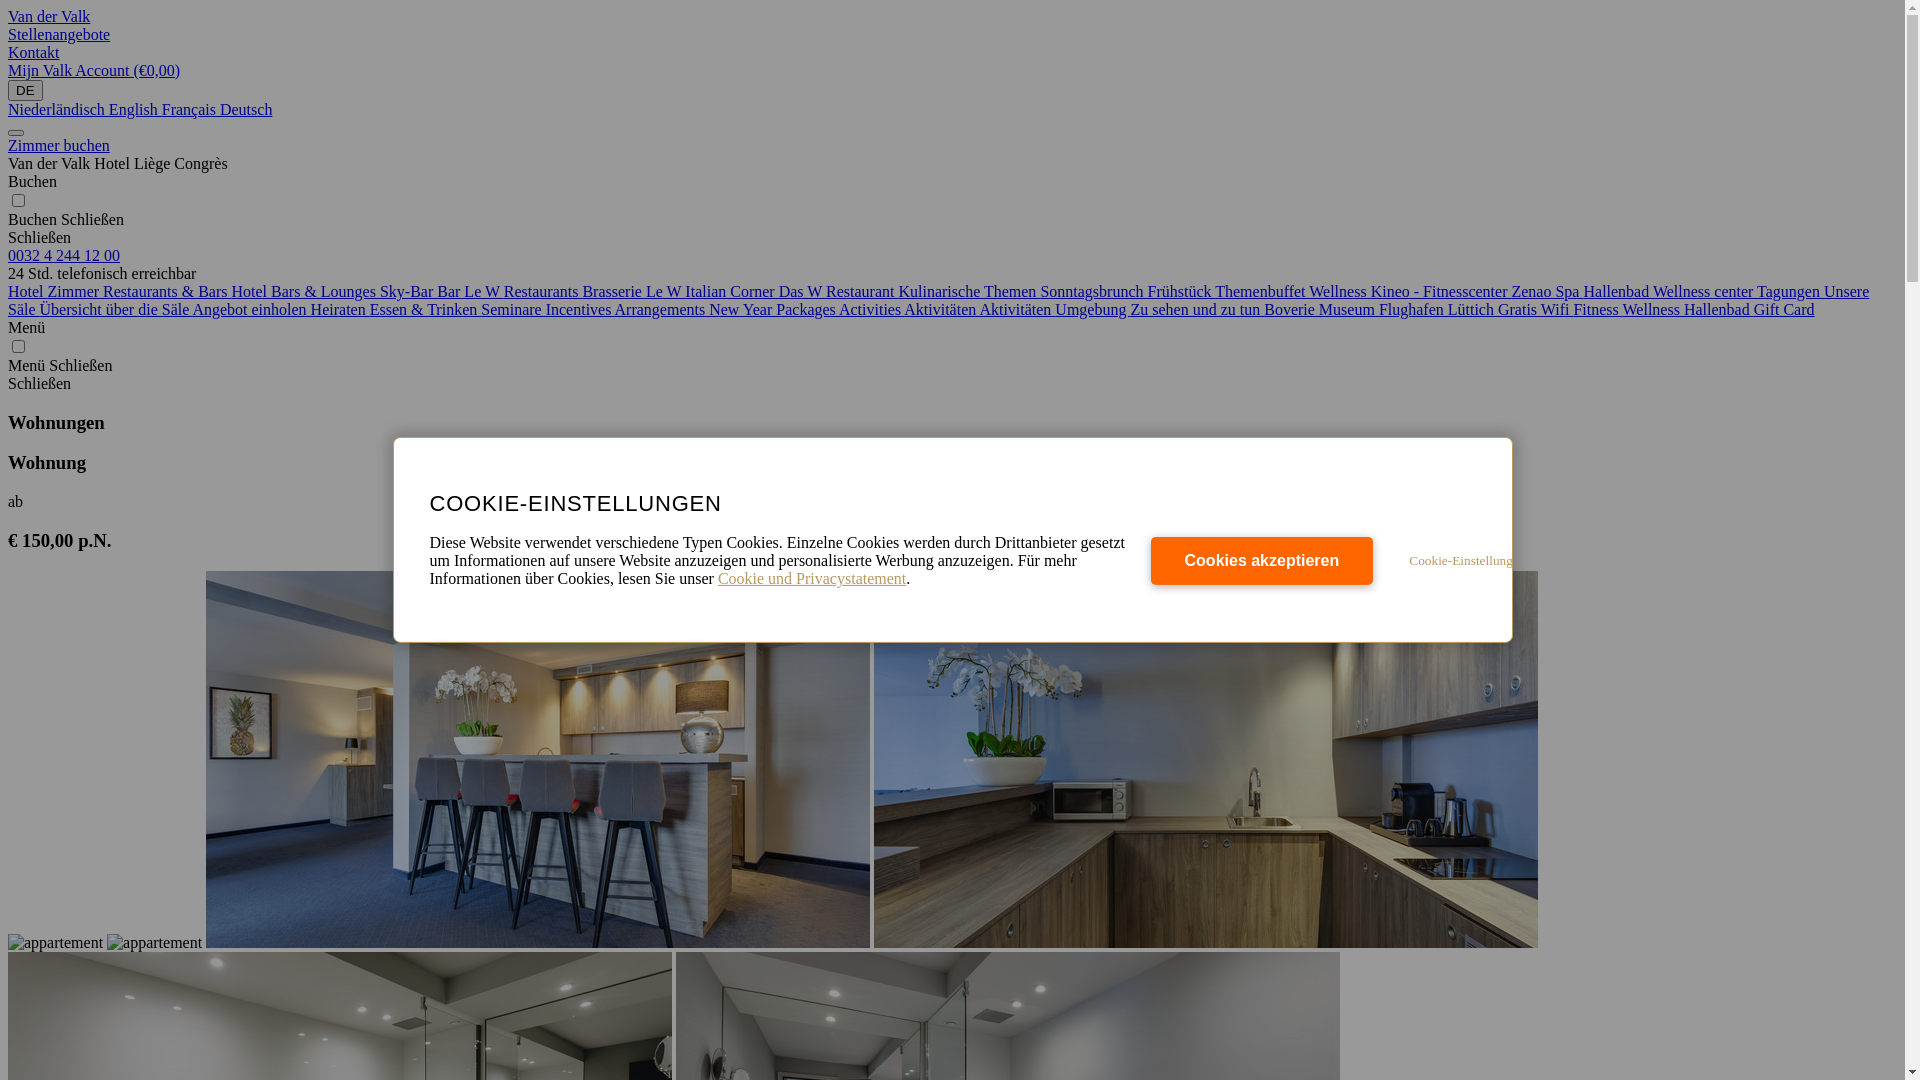 Image resolution: width=1920 pixels, height=1080 pixels. Describe the element at coordinates (1092, 310) in the screenshot. I see `Umgebung` at that location.